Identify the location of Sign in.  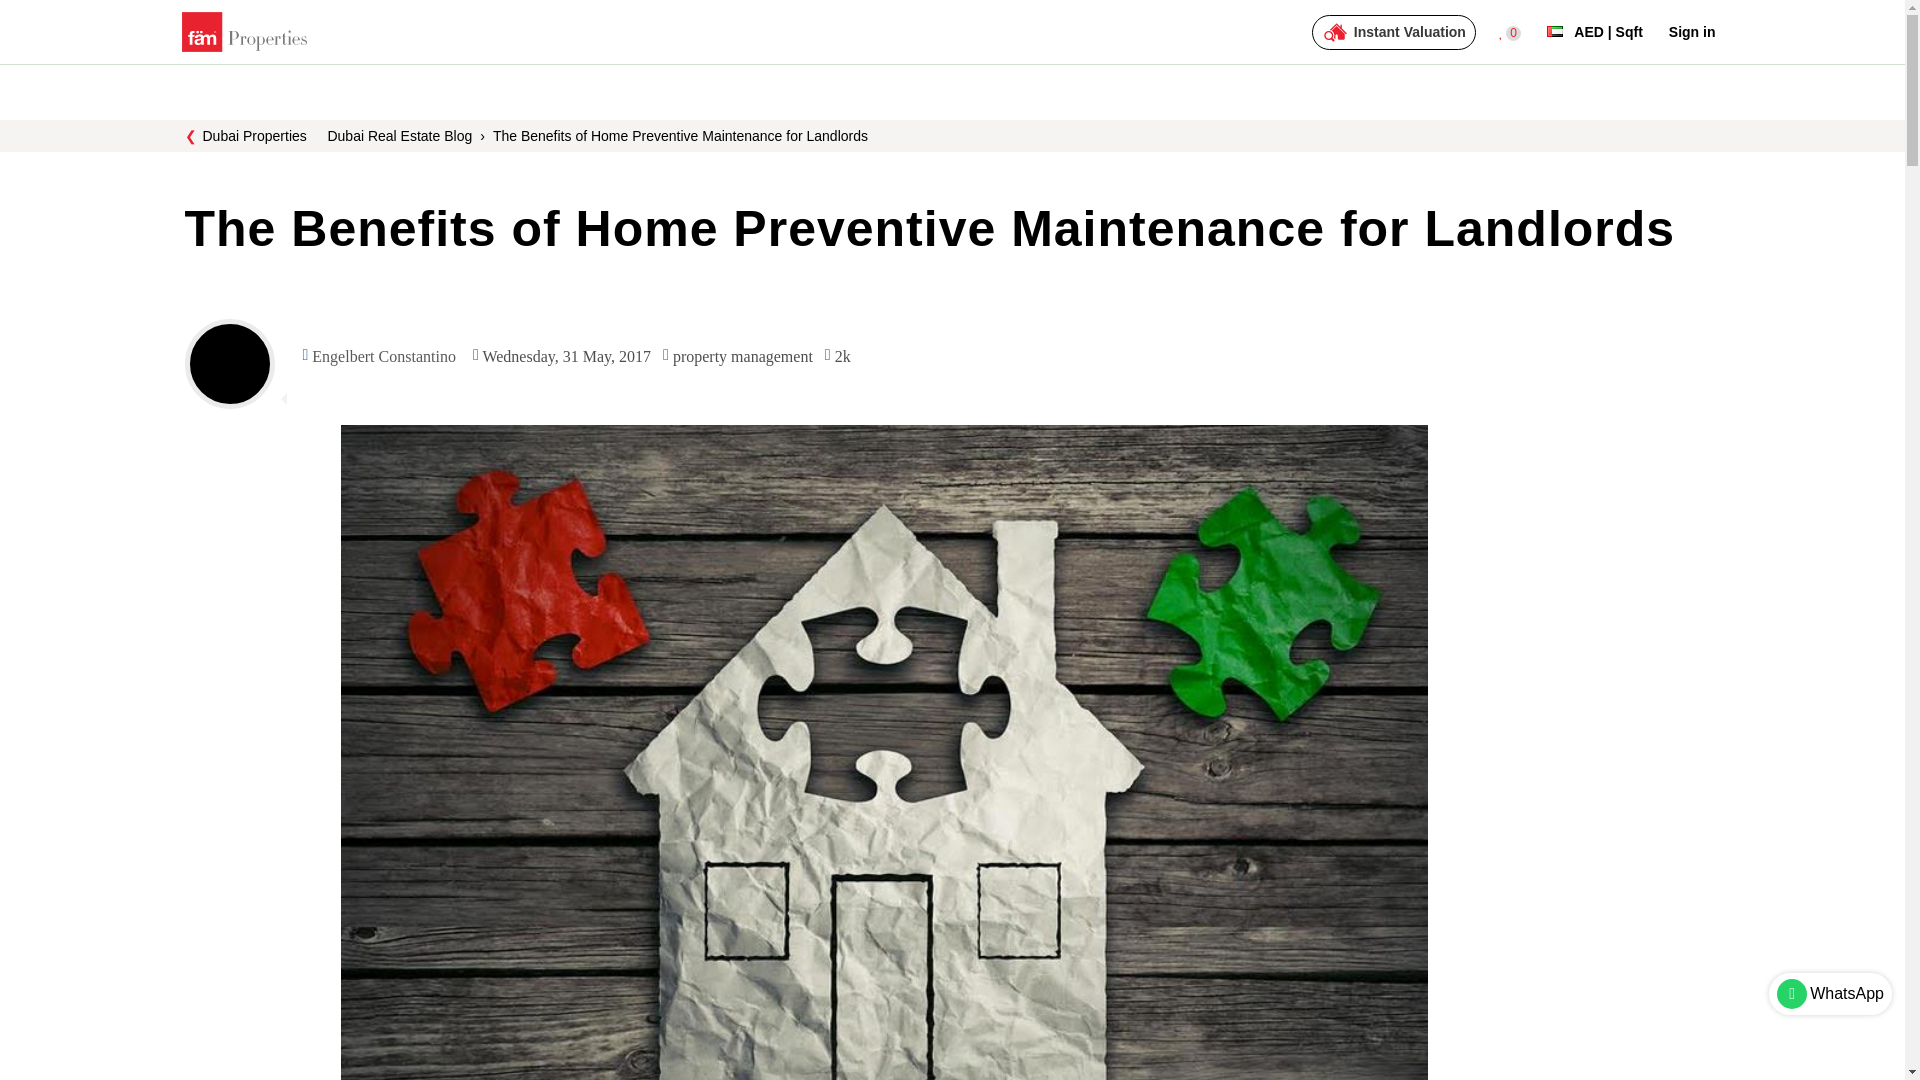
(1692, 31).